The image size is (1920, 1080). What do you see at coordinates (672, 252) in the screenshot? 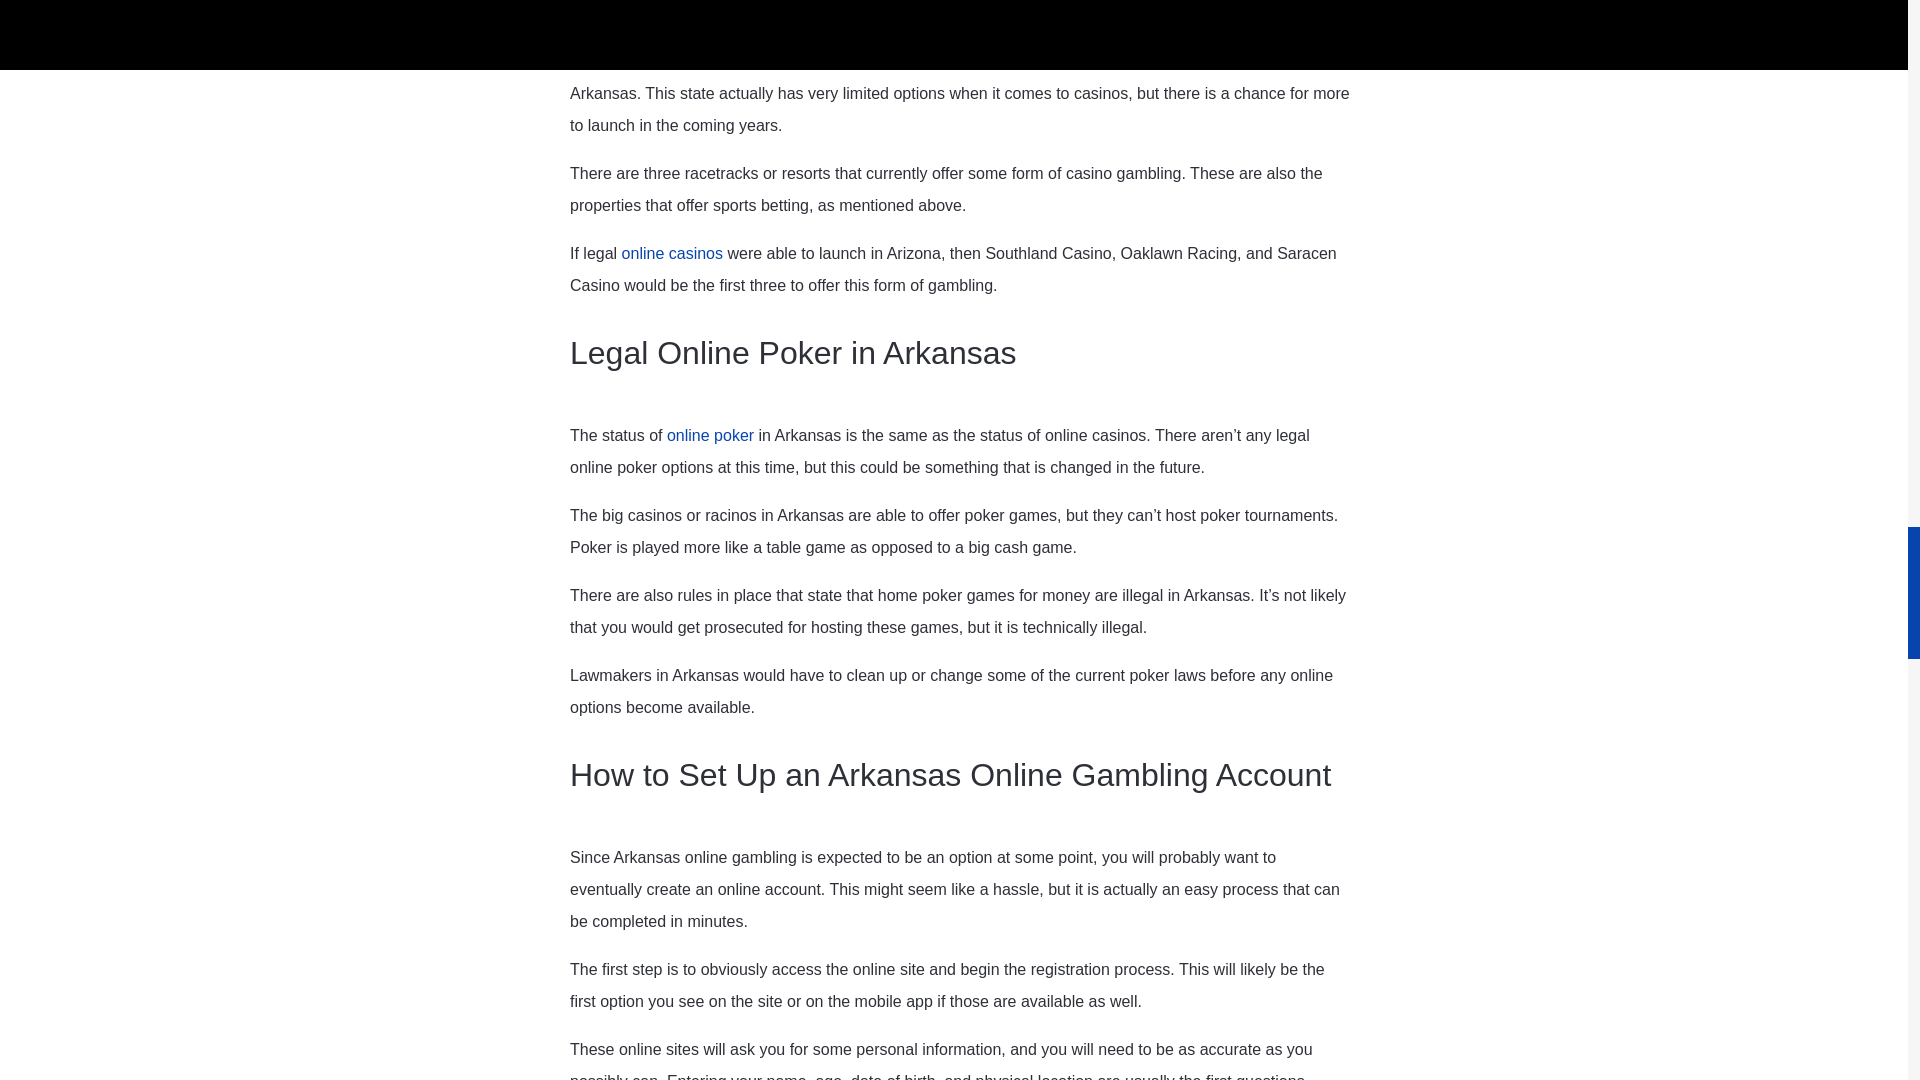
I see `online casinos` at bounding box center [672, 252].